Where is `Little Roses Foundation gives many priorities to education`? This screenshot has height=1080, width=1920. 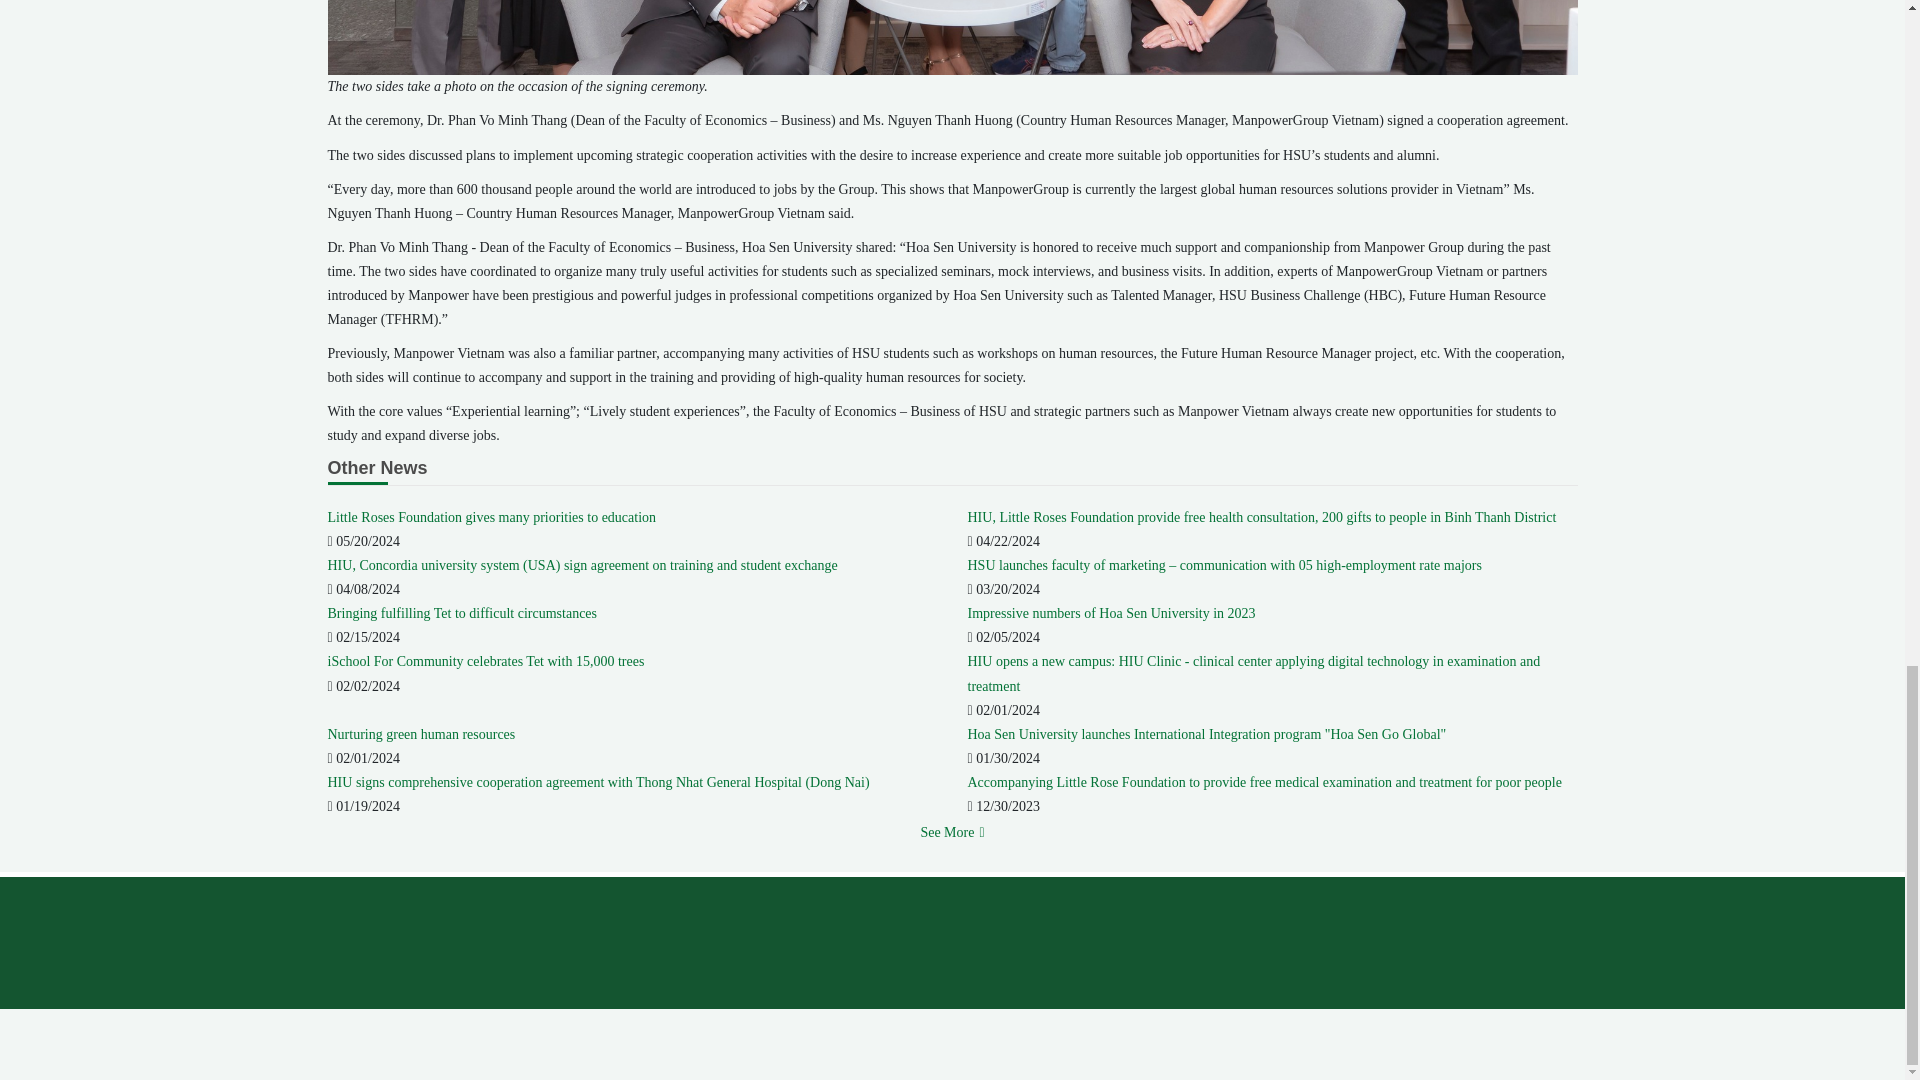 Little Roses Foundation gives many priorities to education is located at coordinates (492, 516).